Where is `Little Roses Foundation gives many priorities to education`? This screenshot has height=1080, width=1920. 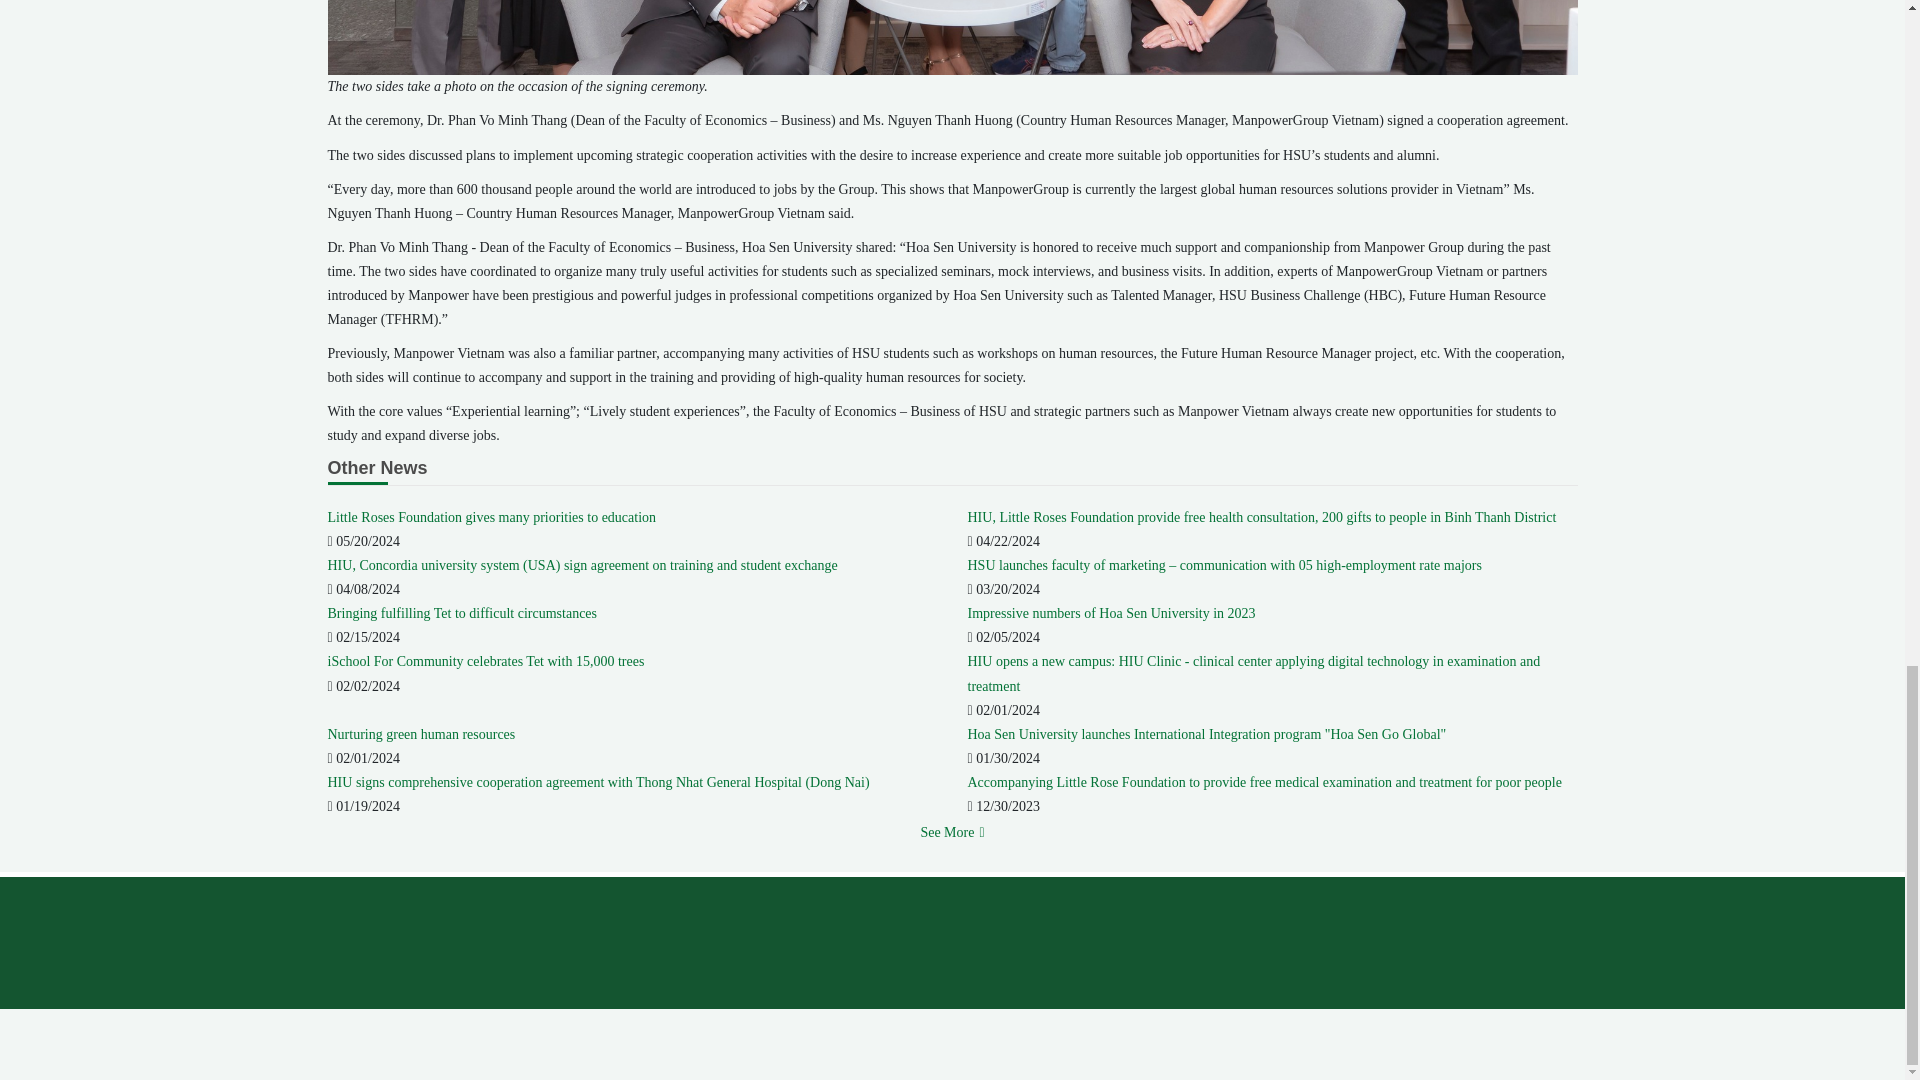 Little Roses Foundation gives many priorities to education is located at coordinates (492, 516).